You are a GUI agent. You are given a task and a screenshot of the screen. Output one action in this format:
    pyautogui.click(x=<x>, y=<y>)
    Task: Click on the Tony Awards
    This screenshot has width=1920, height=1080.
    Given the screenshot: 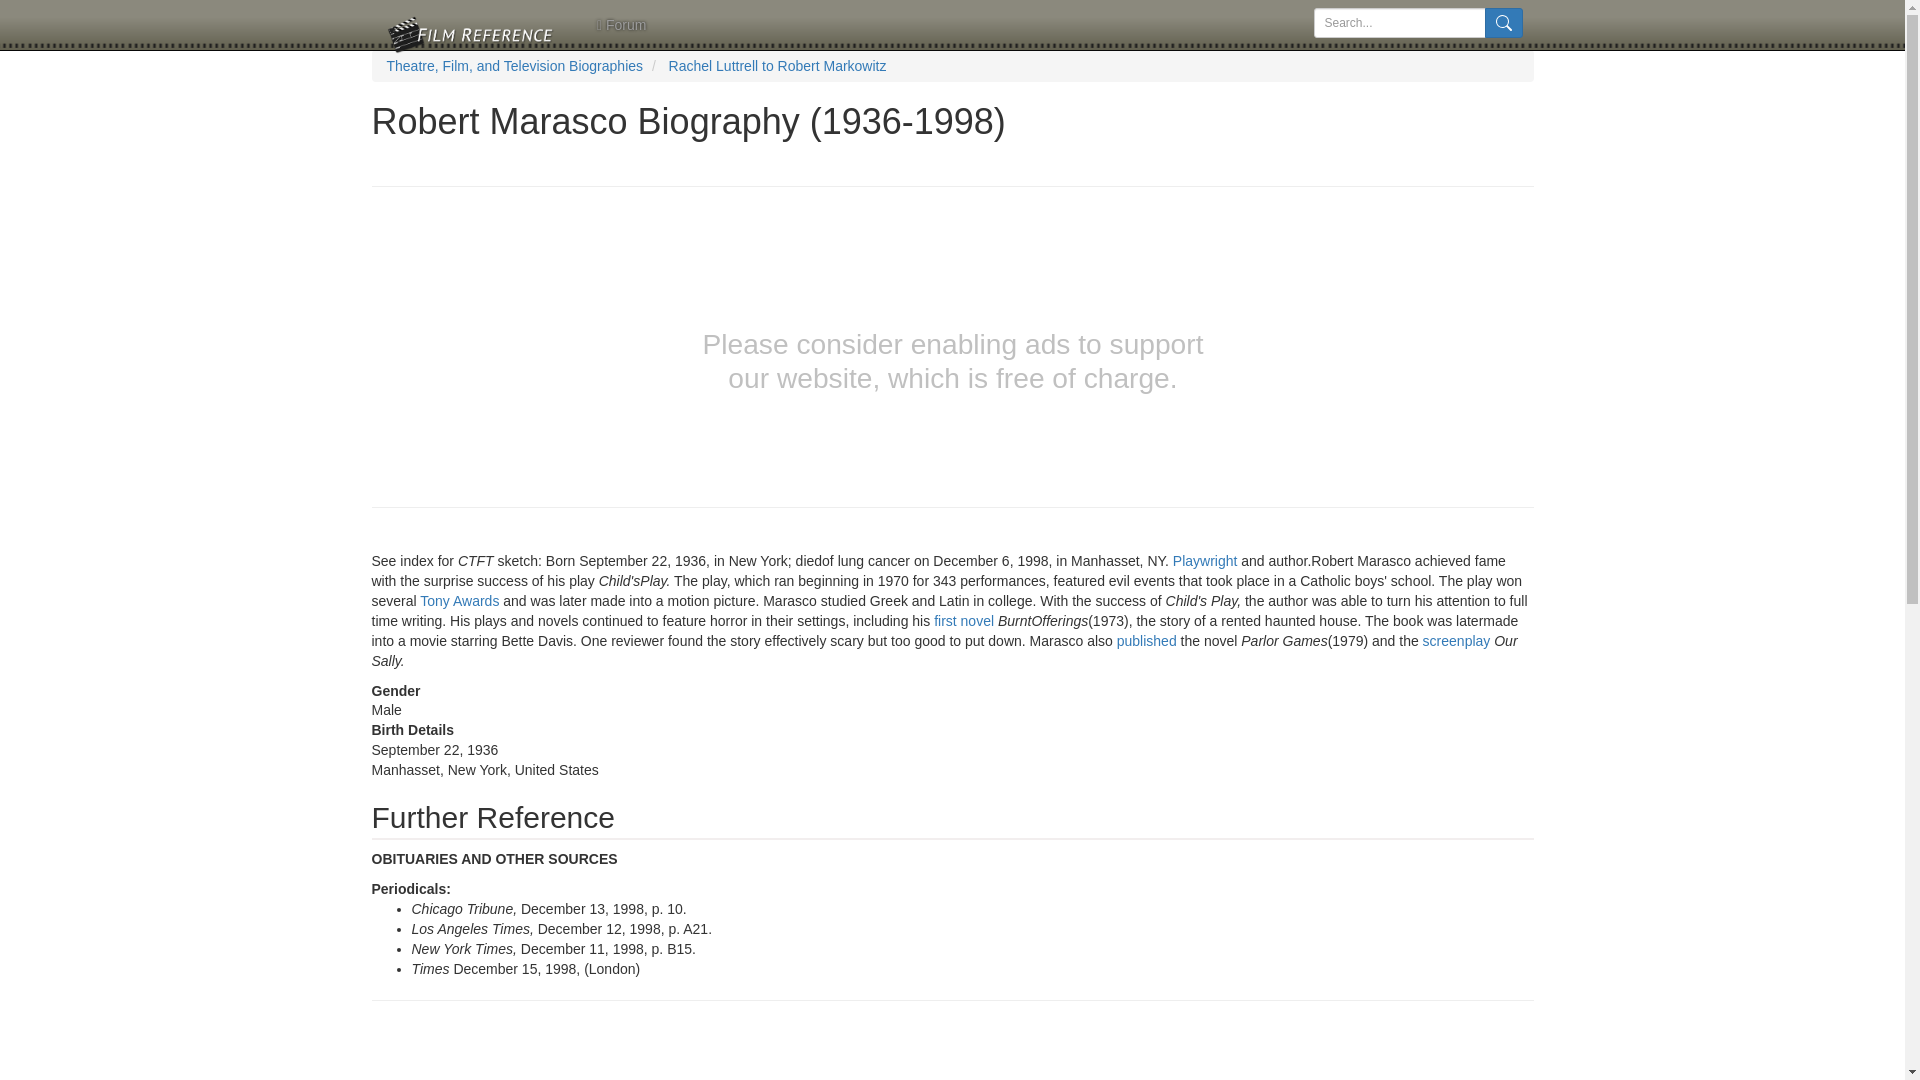 What is the action you would take?
    pyautogui.click(x=460, y=600)
    